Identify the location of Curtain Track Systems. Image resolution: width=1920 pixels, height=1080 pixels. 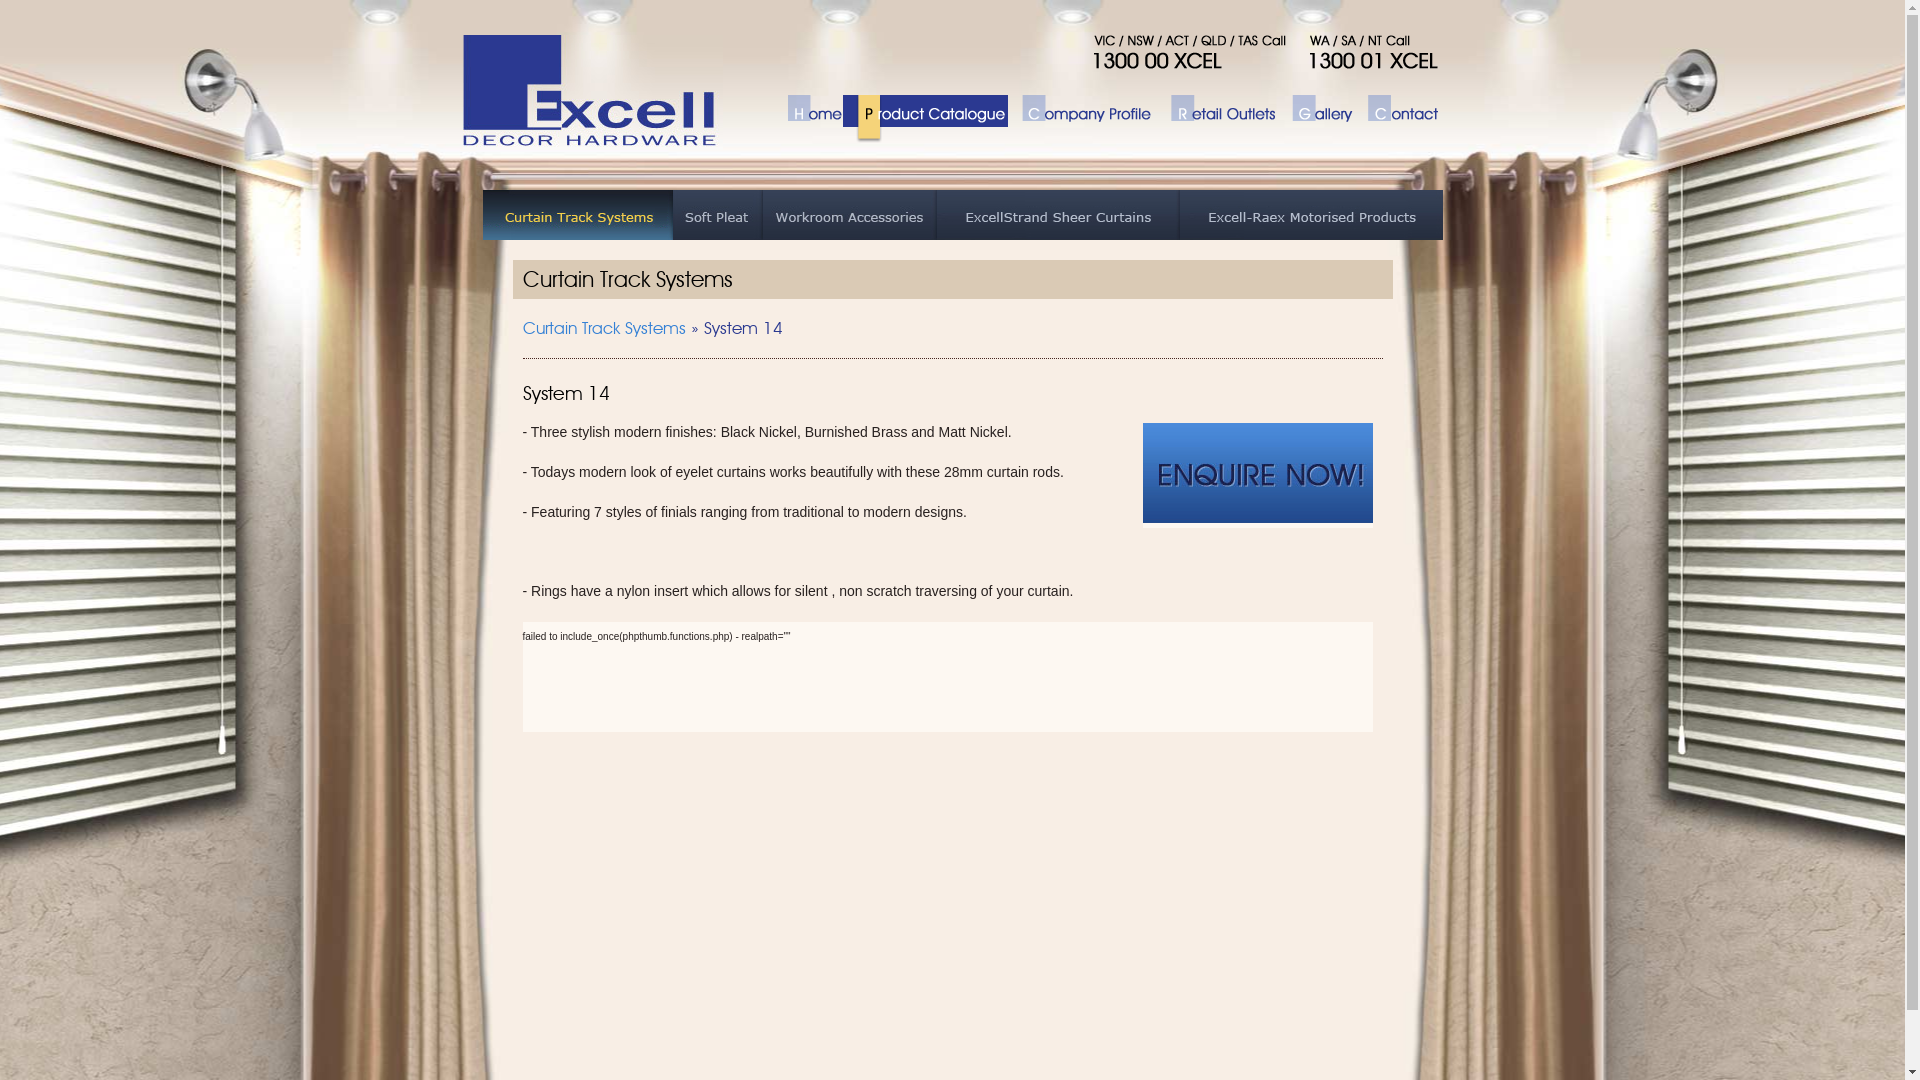
(604, 328).